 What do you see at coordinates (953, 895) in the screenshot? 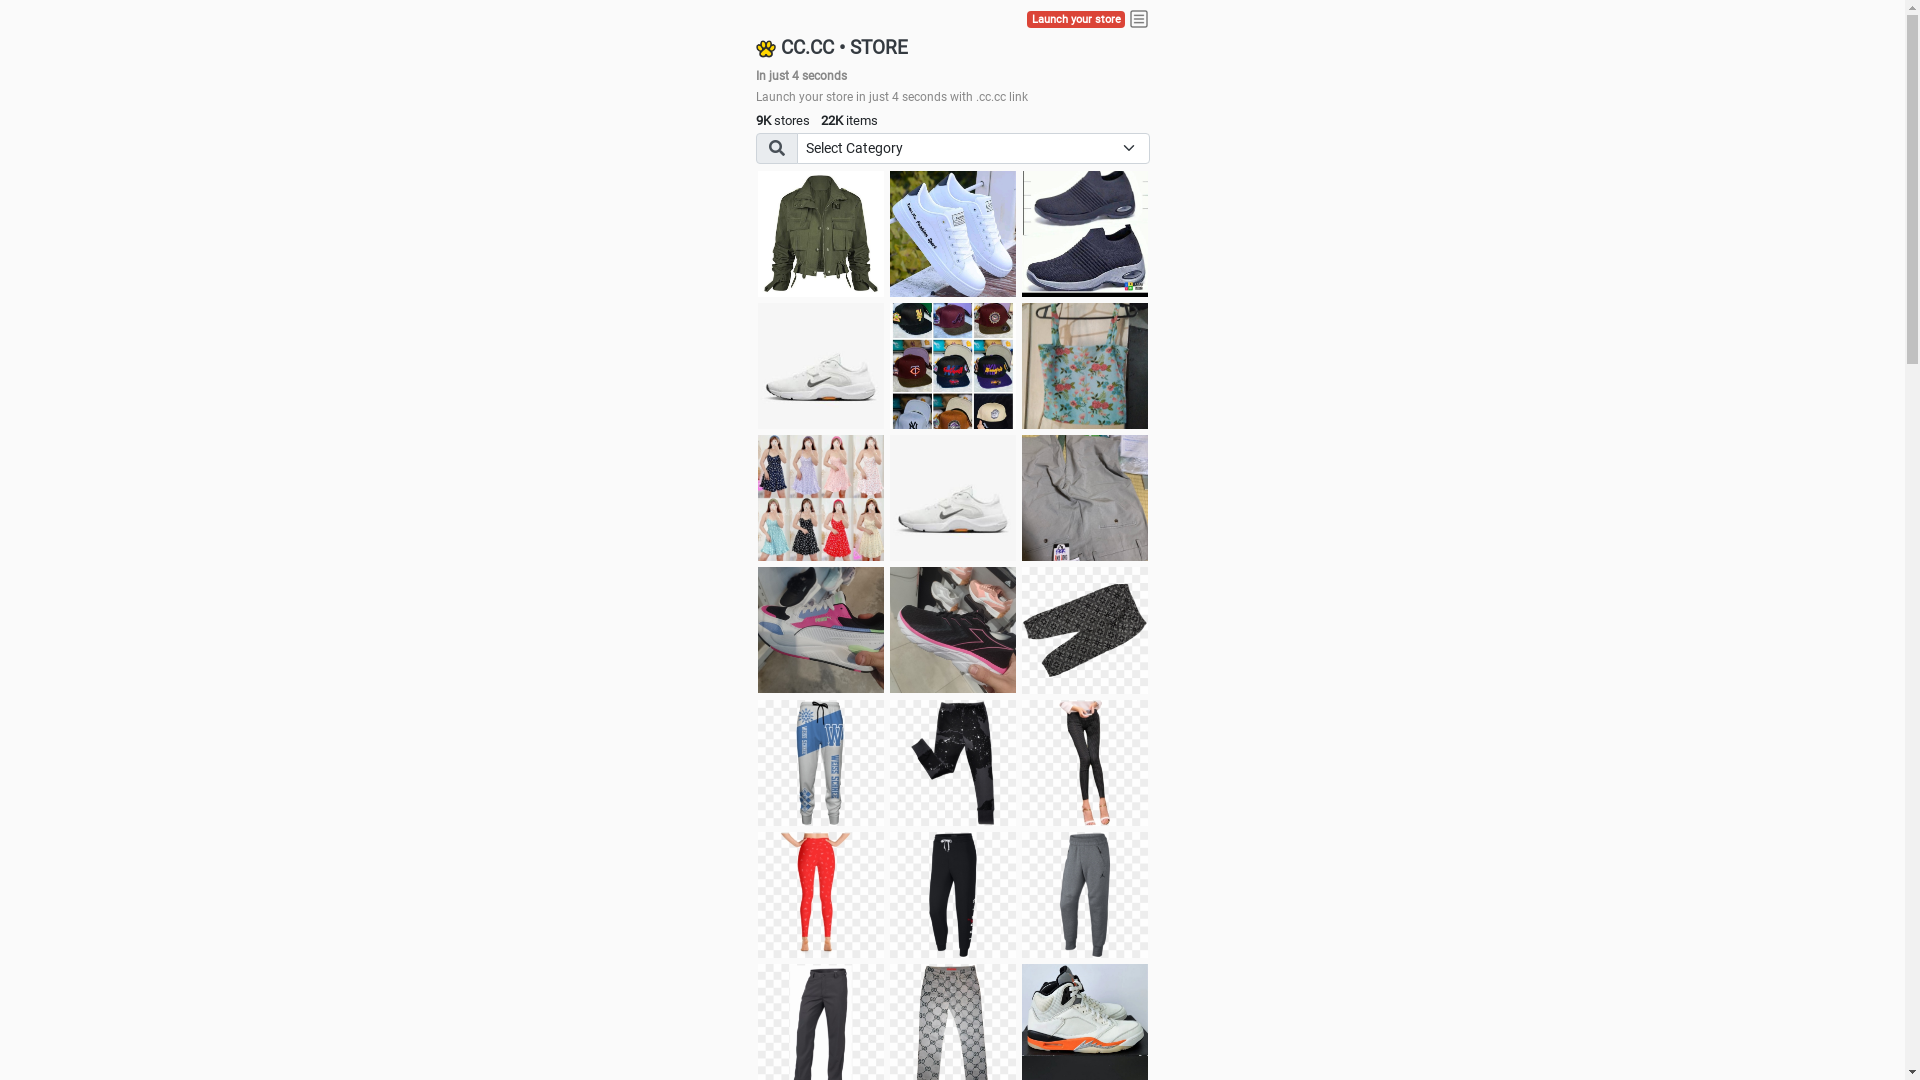
I see `Pant` at bounding box center [953, 895].